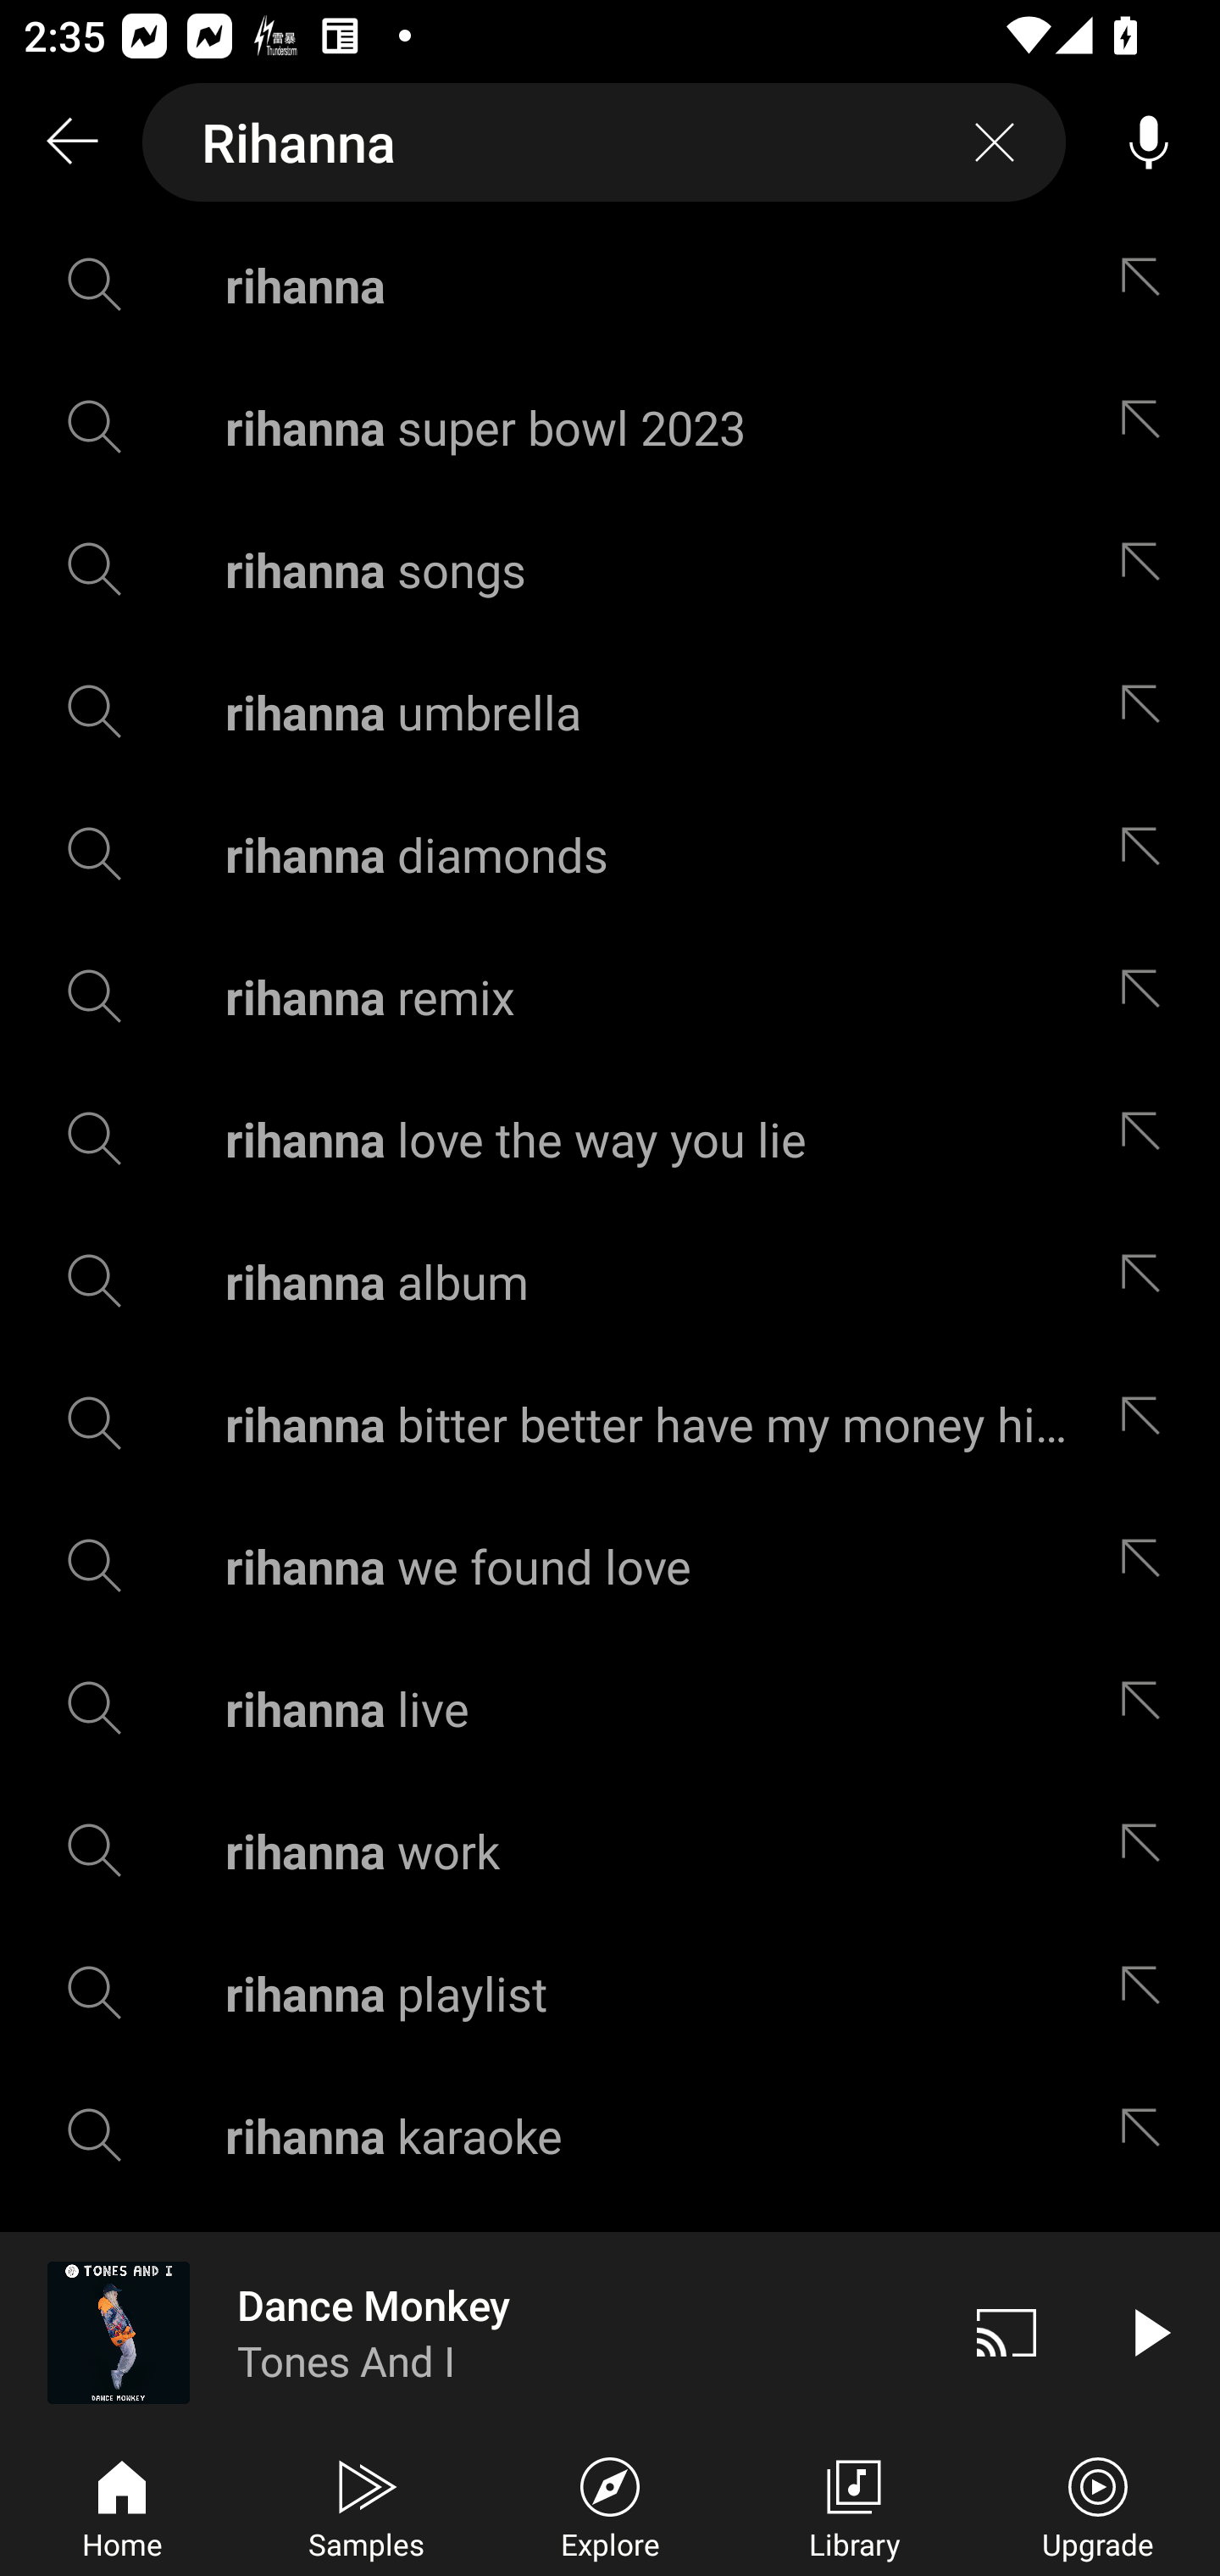 This screenshot has width=1220, height=2576. I want to click on Rihanna, so click(604, 142).